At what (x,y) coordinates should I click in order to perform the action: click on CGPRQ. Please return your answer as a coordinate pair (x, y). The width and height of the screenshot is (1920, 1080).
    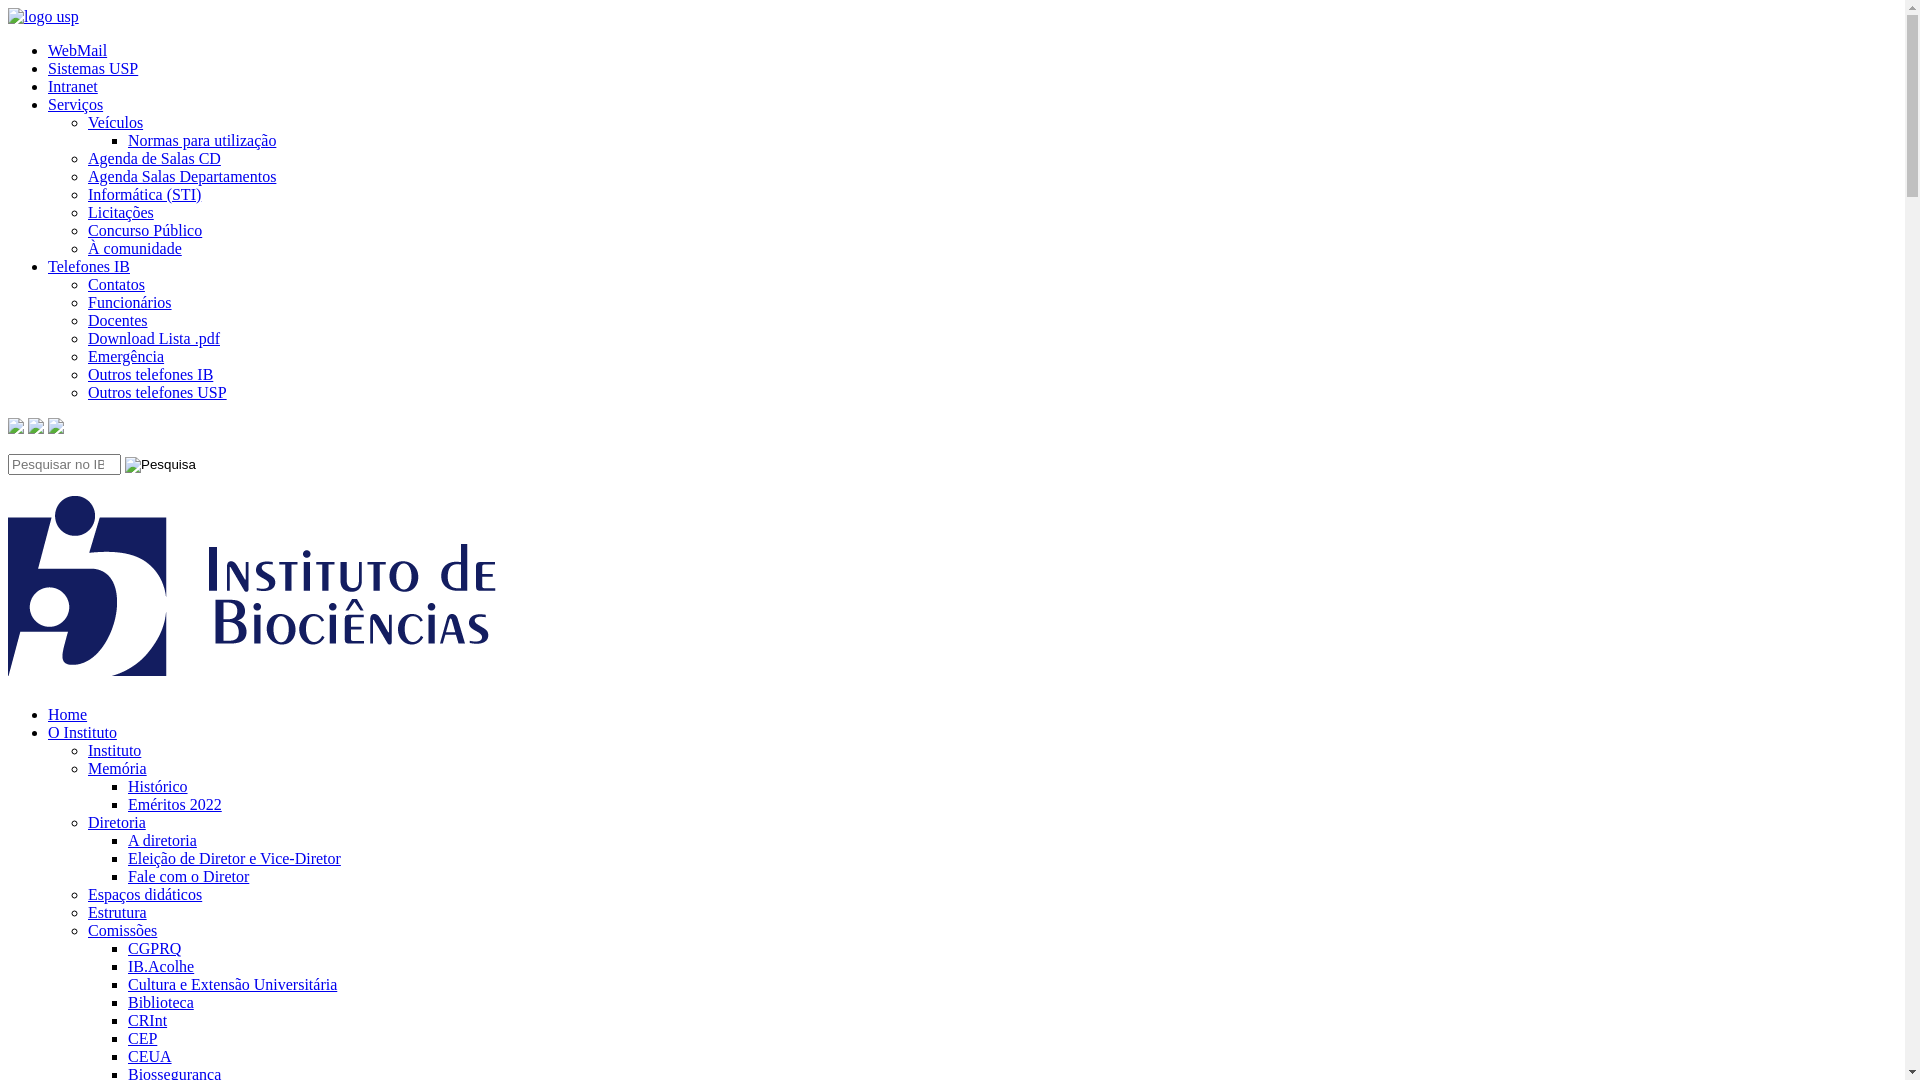
    Looking at the image, I should click on (154, 948).